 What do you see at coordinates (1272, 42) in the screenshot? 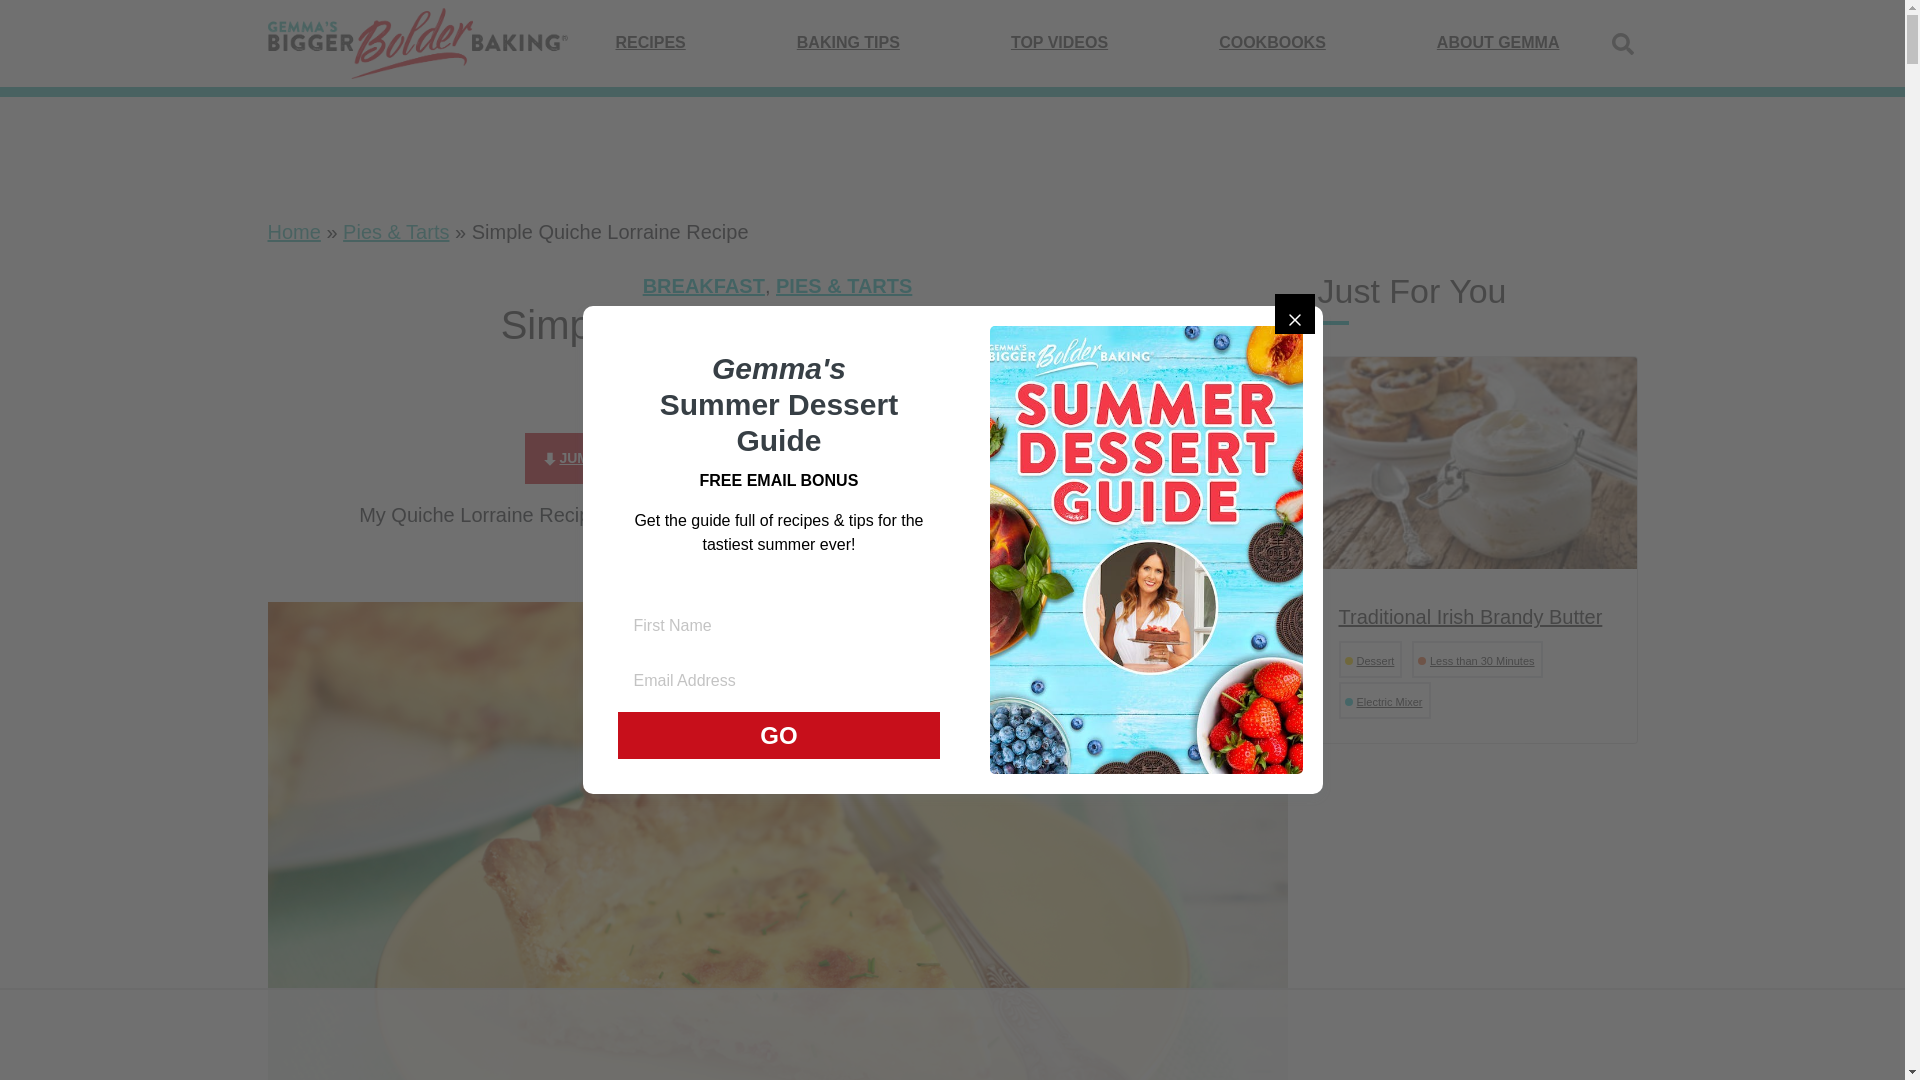
I see `COOKBOOKS` at bounding box center [1272, 42].